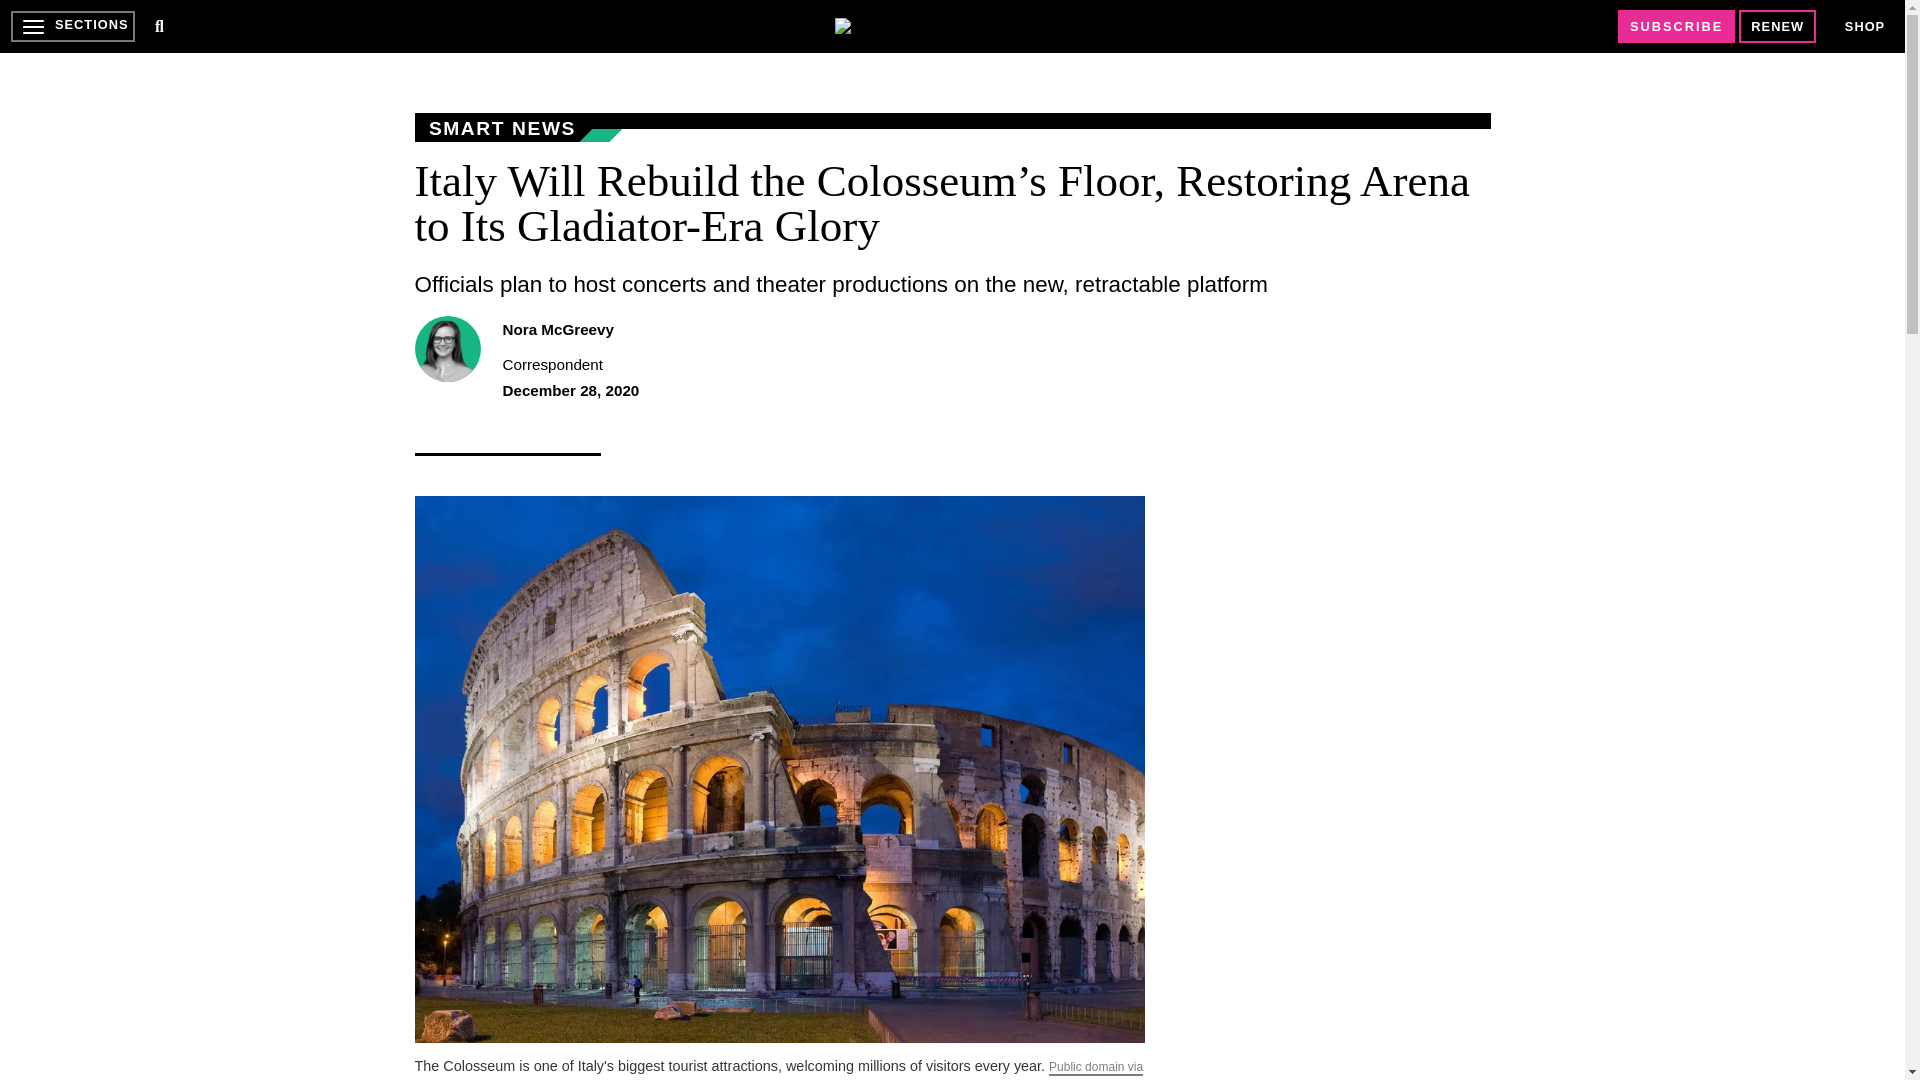 The height and width of the screenshot is (1080, 1920). I want to click on SECTIONS, so click(72, 26).